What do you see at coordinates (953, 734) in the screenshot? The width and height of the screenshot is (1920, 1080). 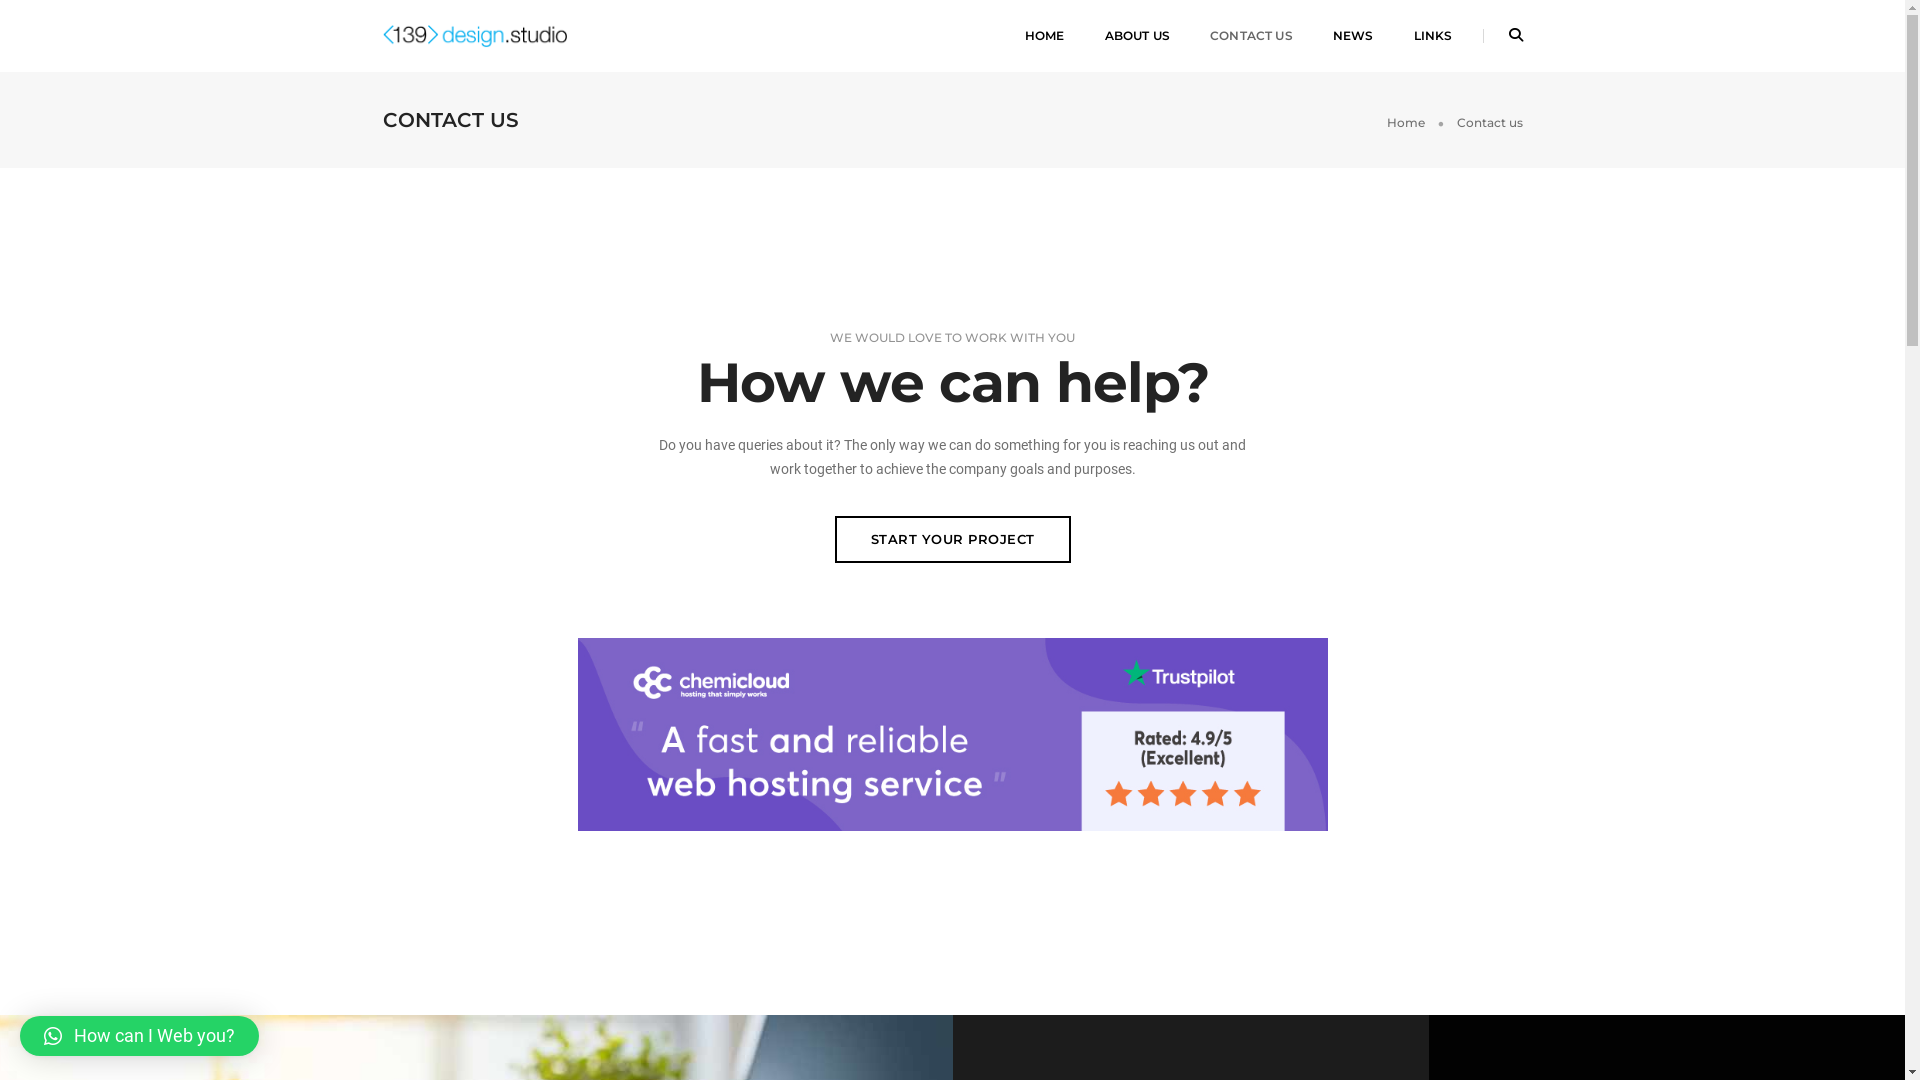 I see `ChemiCloud - Excellent Web Hosting Services` at bounding box center [953, 734].